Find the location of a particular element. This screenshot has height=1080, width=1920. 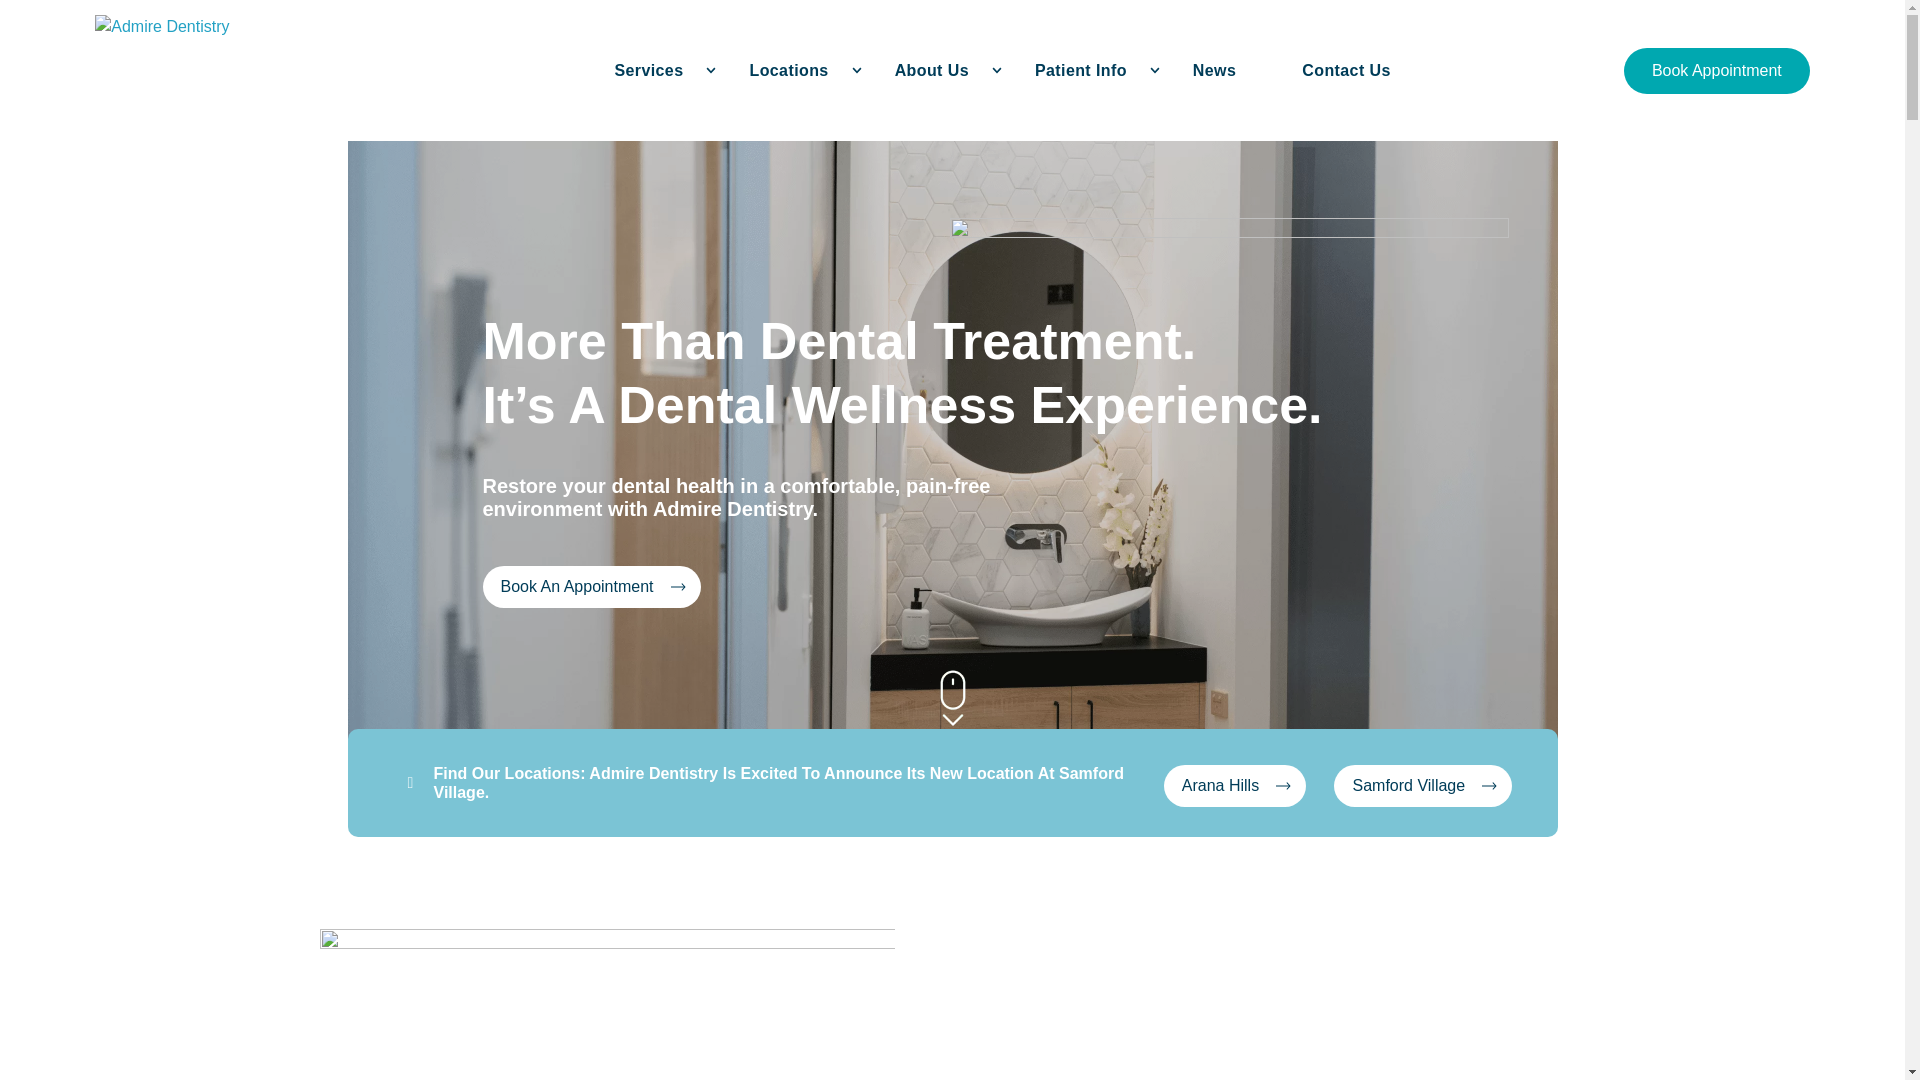

Book An Appointment is located at coordinates (951, 697).